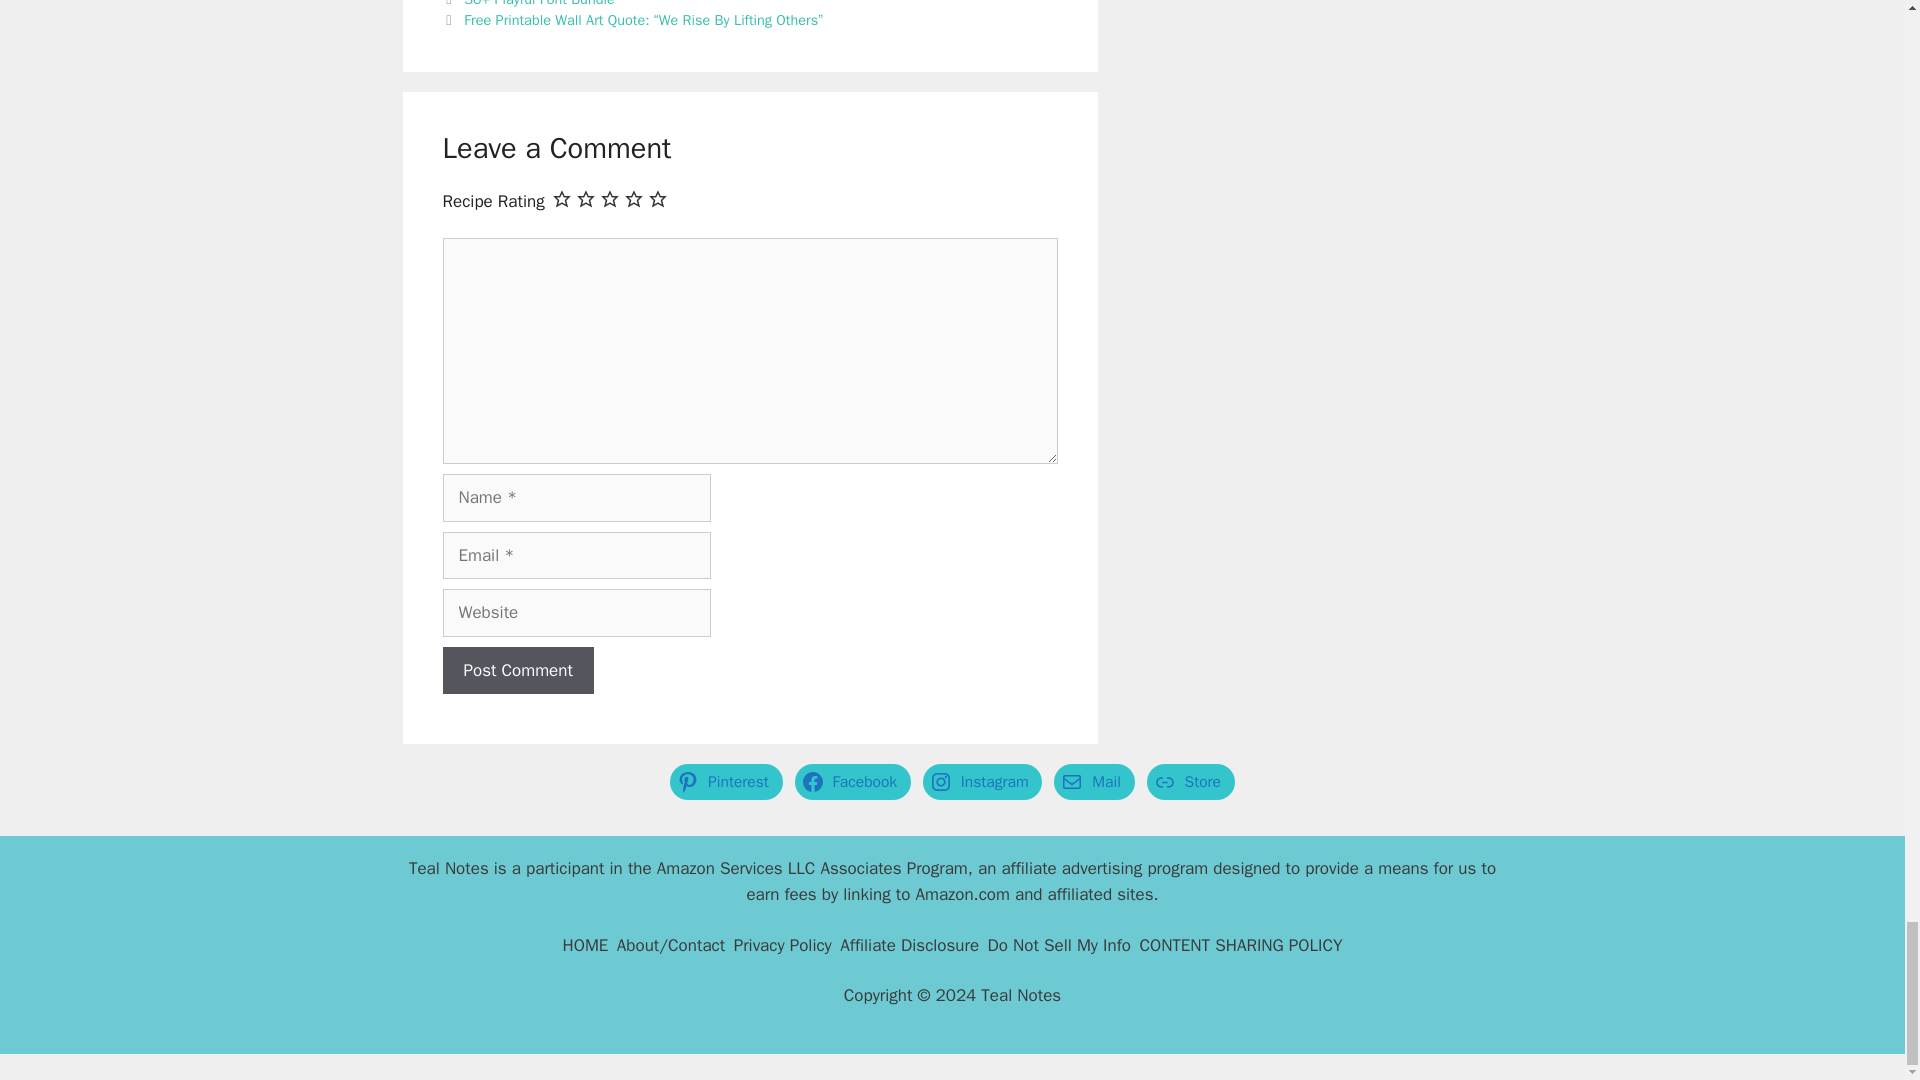  What do you see at coordinates (852, 782) in the screenshot?
I see `Facebook` at bounding box center [852, 782].